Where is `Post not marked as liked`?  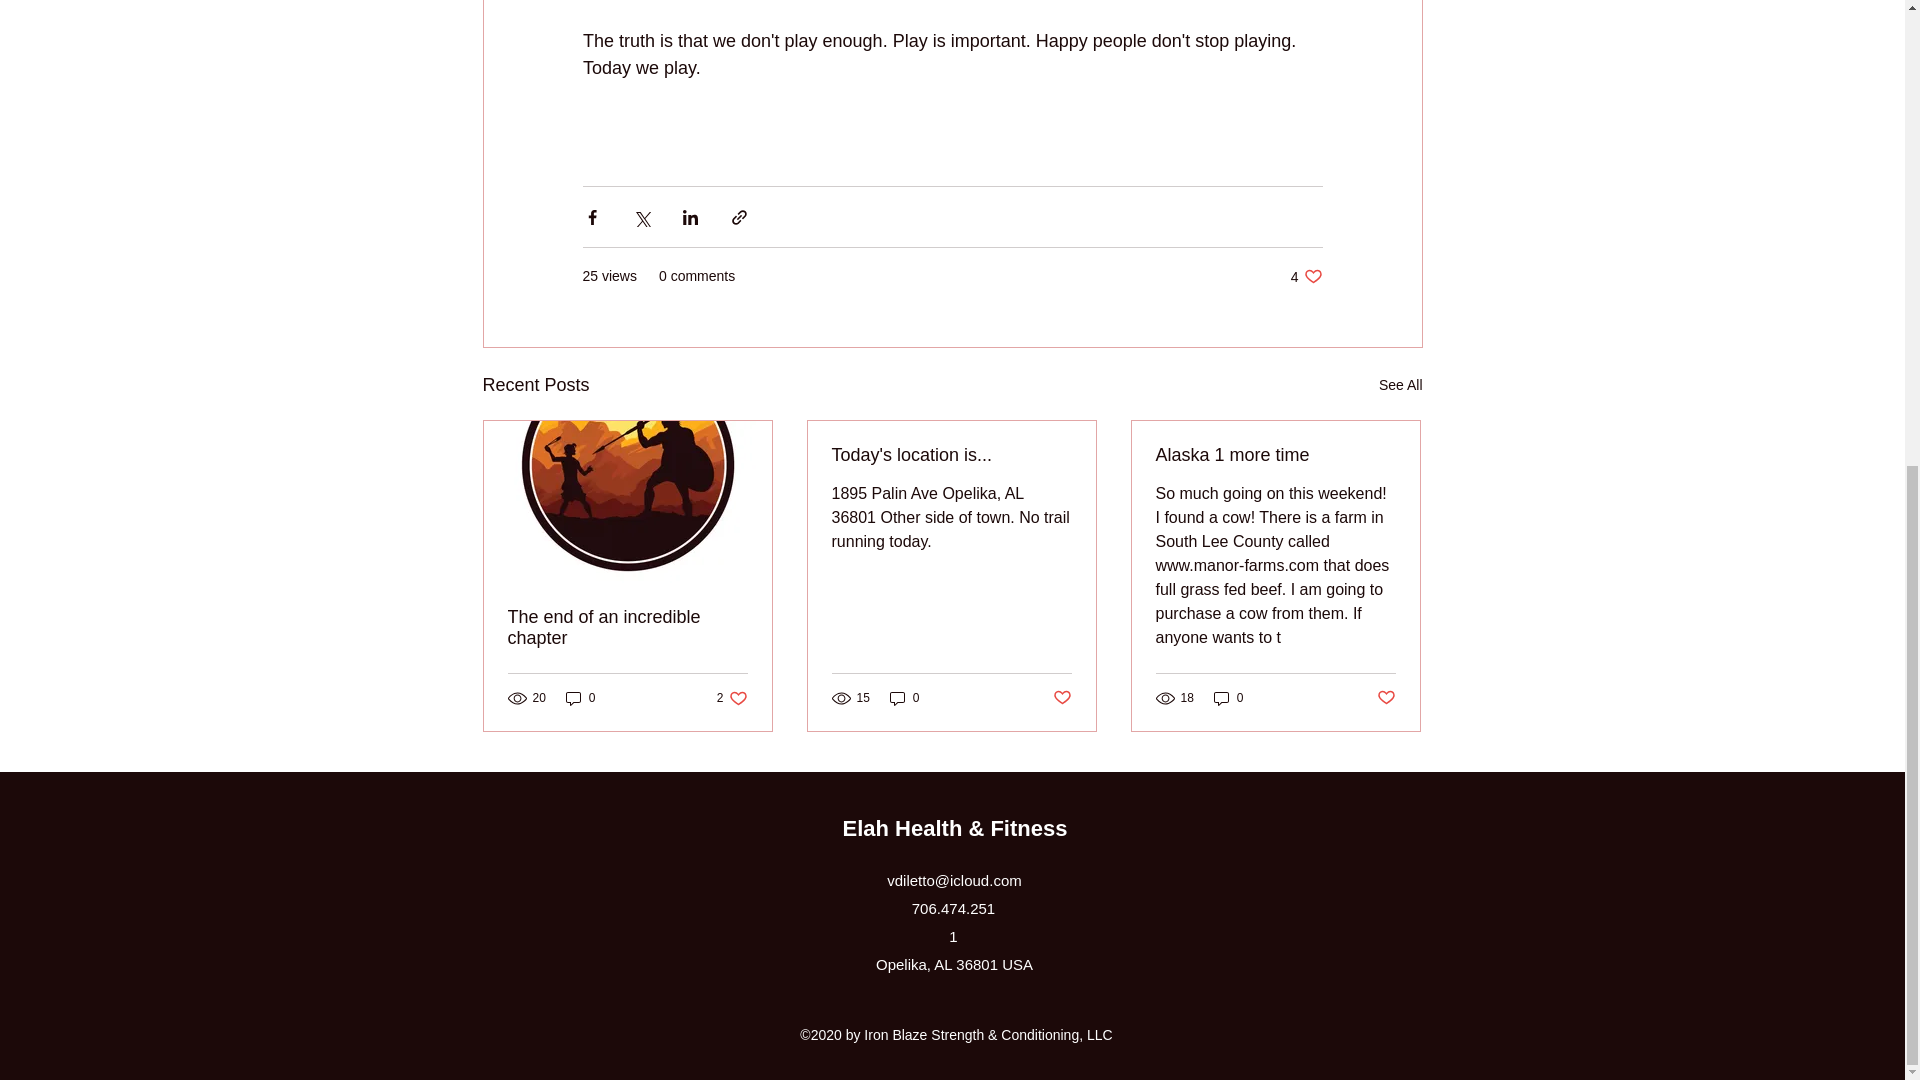
Post not marked as liked is located at coordinates (1400, 385).